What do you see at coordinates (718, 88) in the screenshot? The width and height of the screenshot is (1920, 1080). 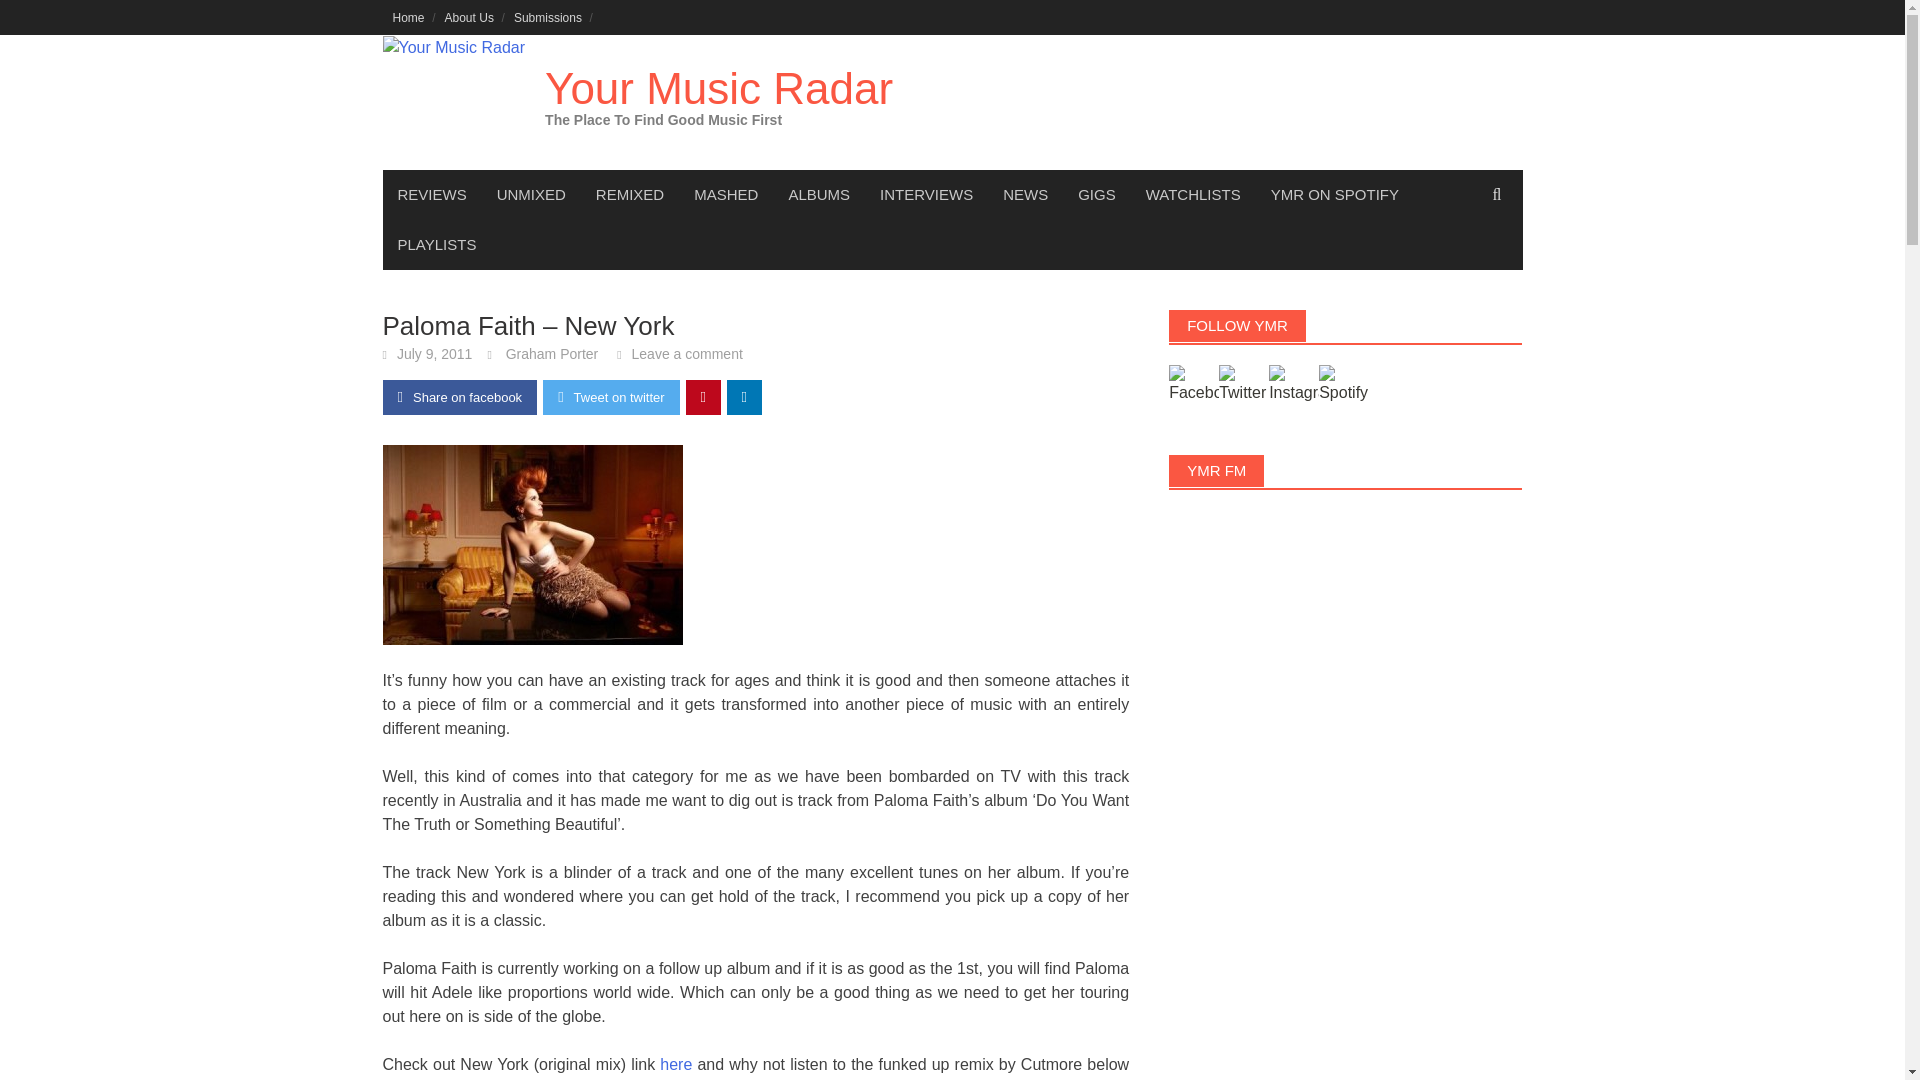 I see `Your Music Radar` at bounding box center [718, 88].